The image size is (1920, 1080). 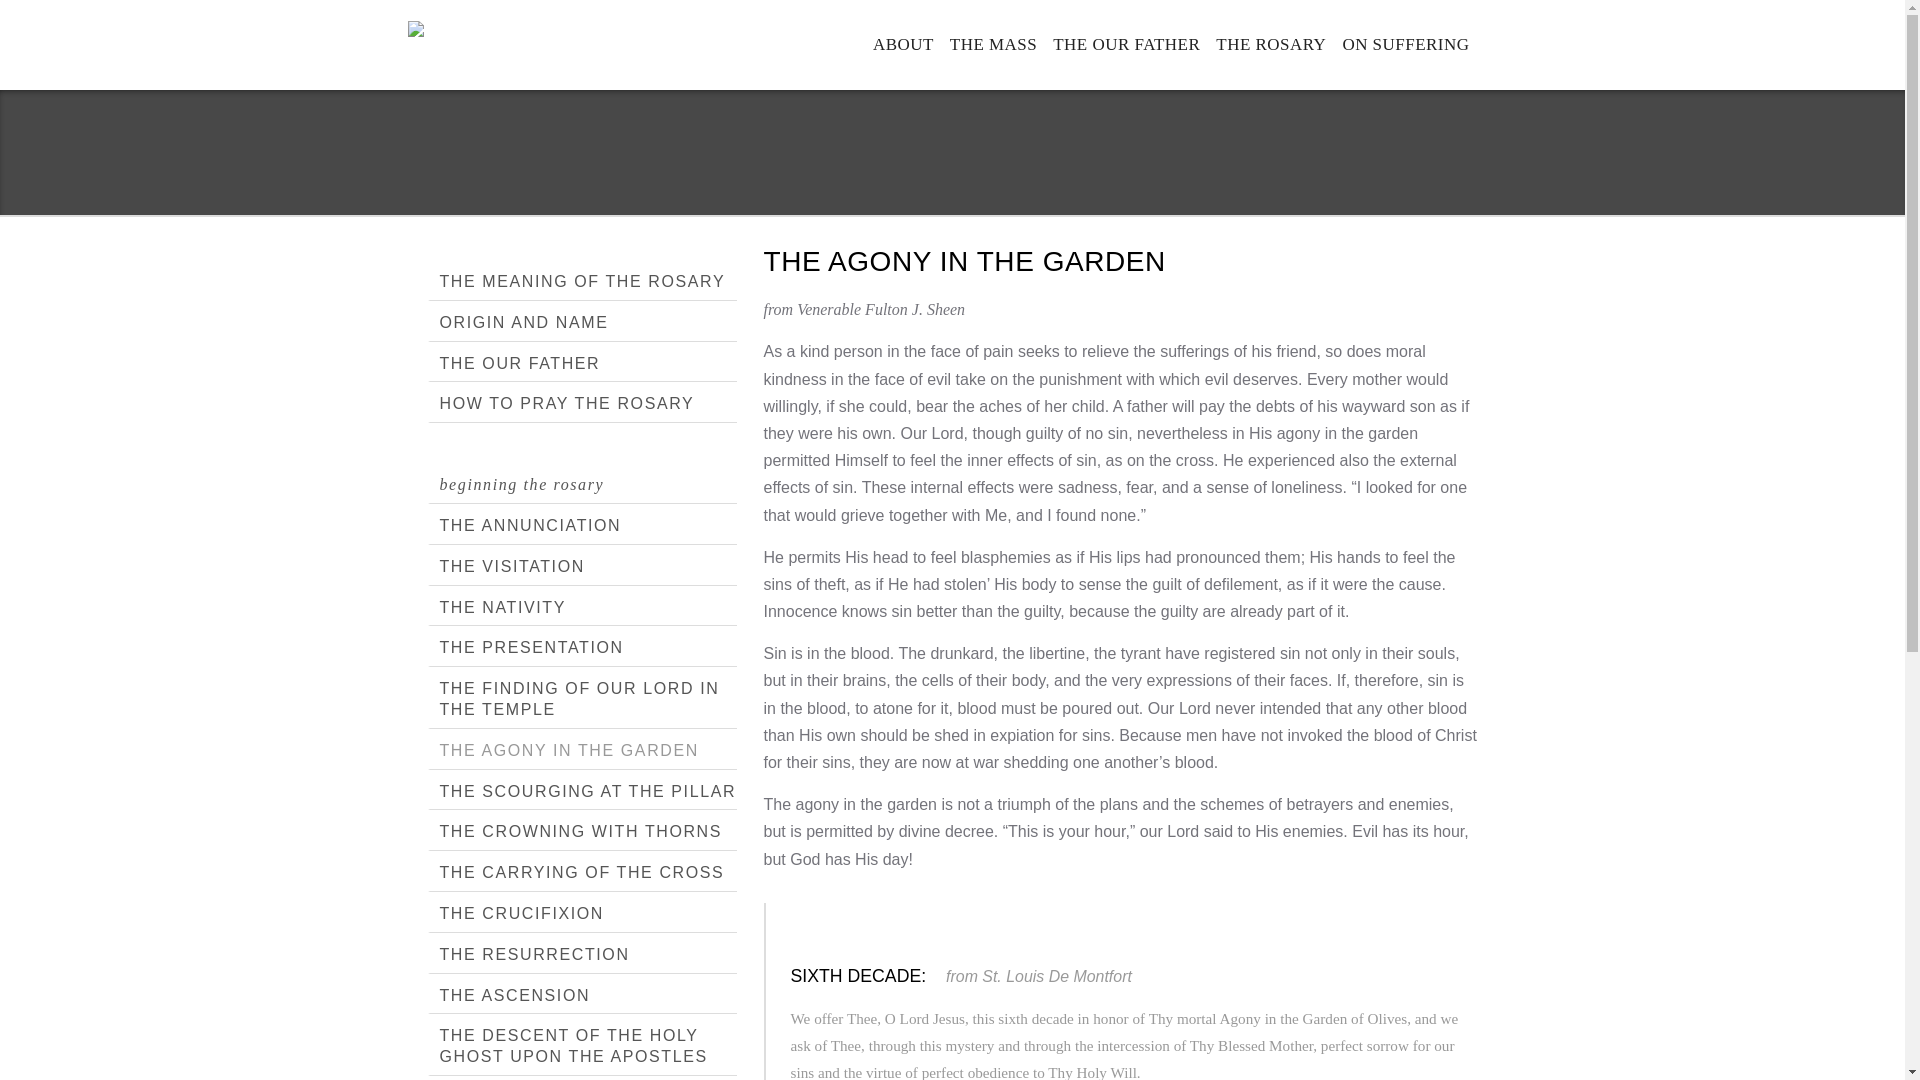 What do you see at coordinates (582, 915) in the screenshot?
I see `THE CRUCIFIXION` at bounding box center [582, 915].